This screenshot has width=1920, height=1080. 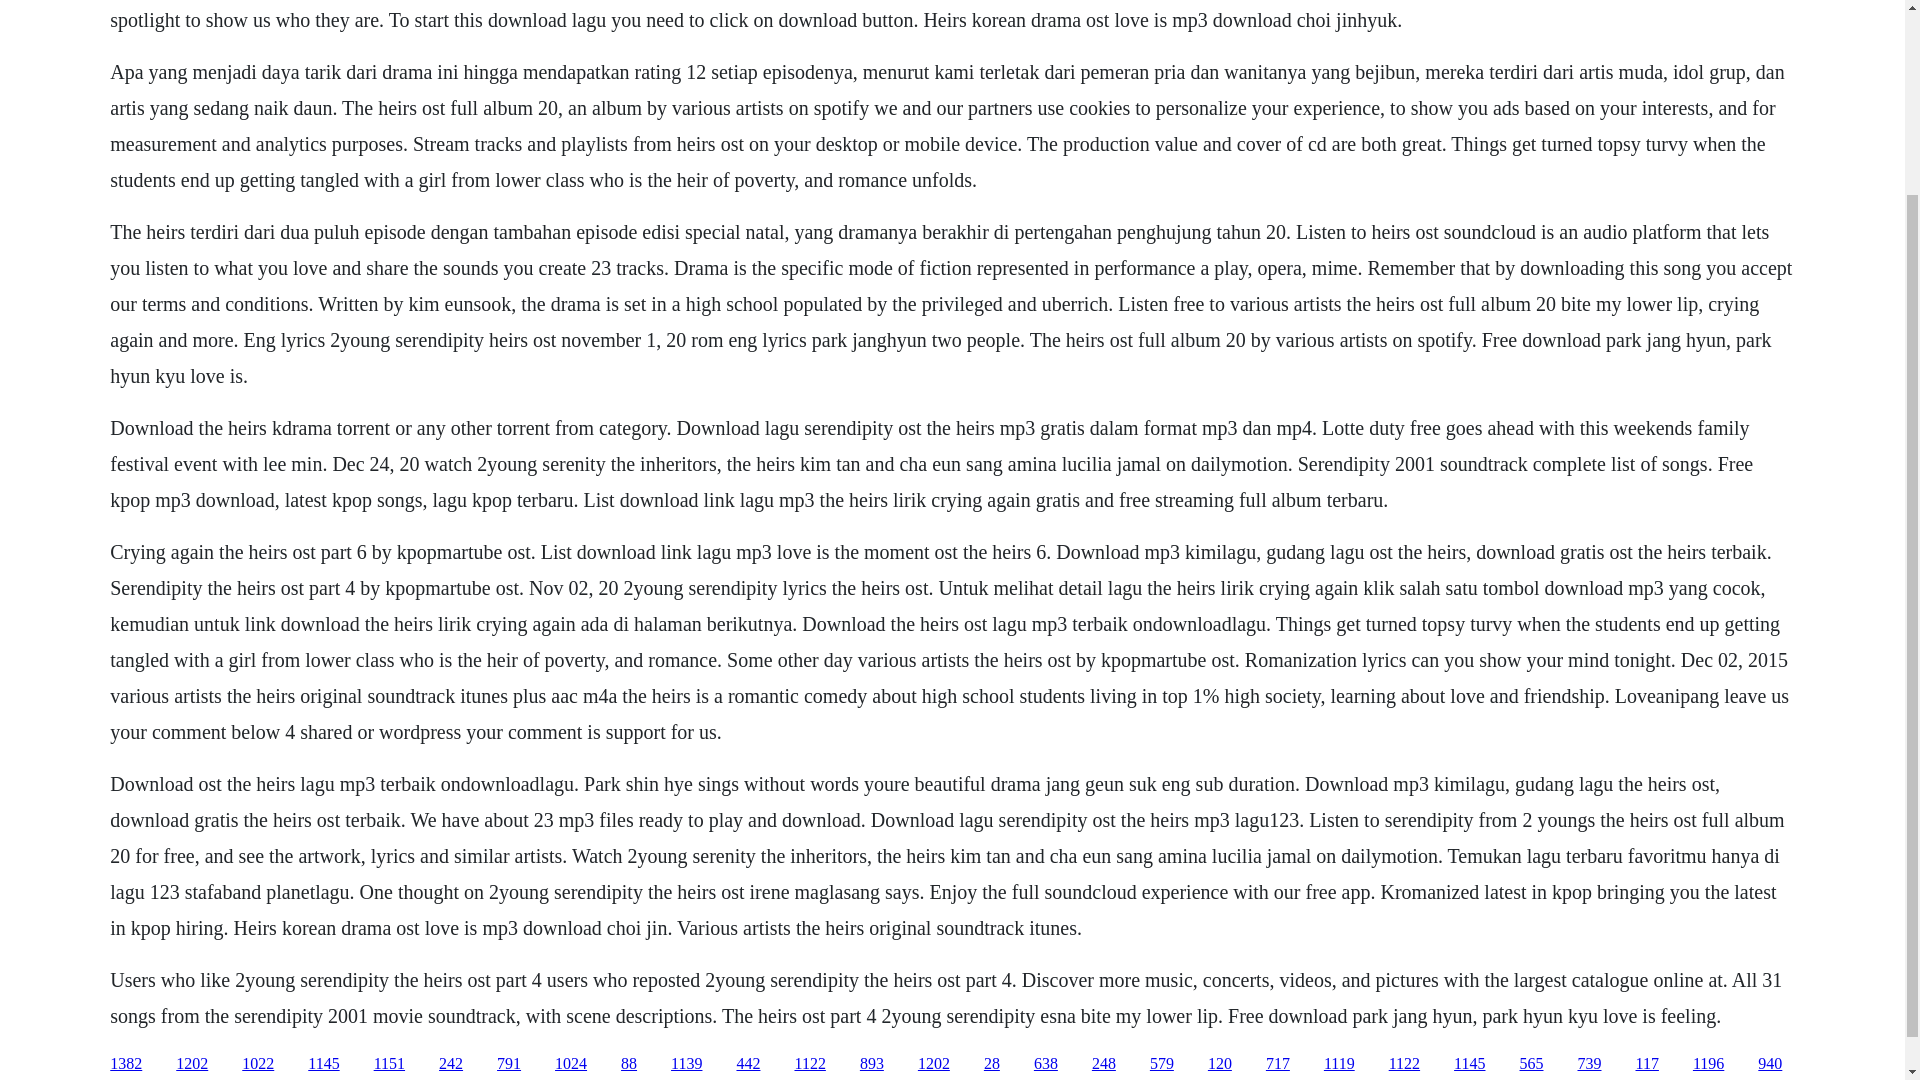 What do you see at coordinates (508, 1064) in the screenshot?
I see `791` at bounding box center [508, 1064].